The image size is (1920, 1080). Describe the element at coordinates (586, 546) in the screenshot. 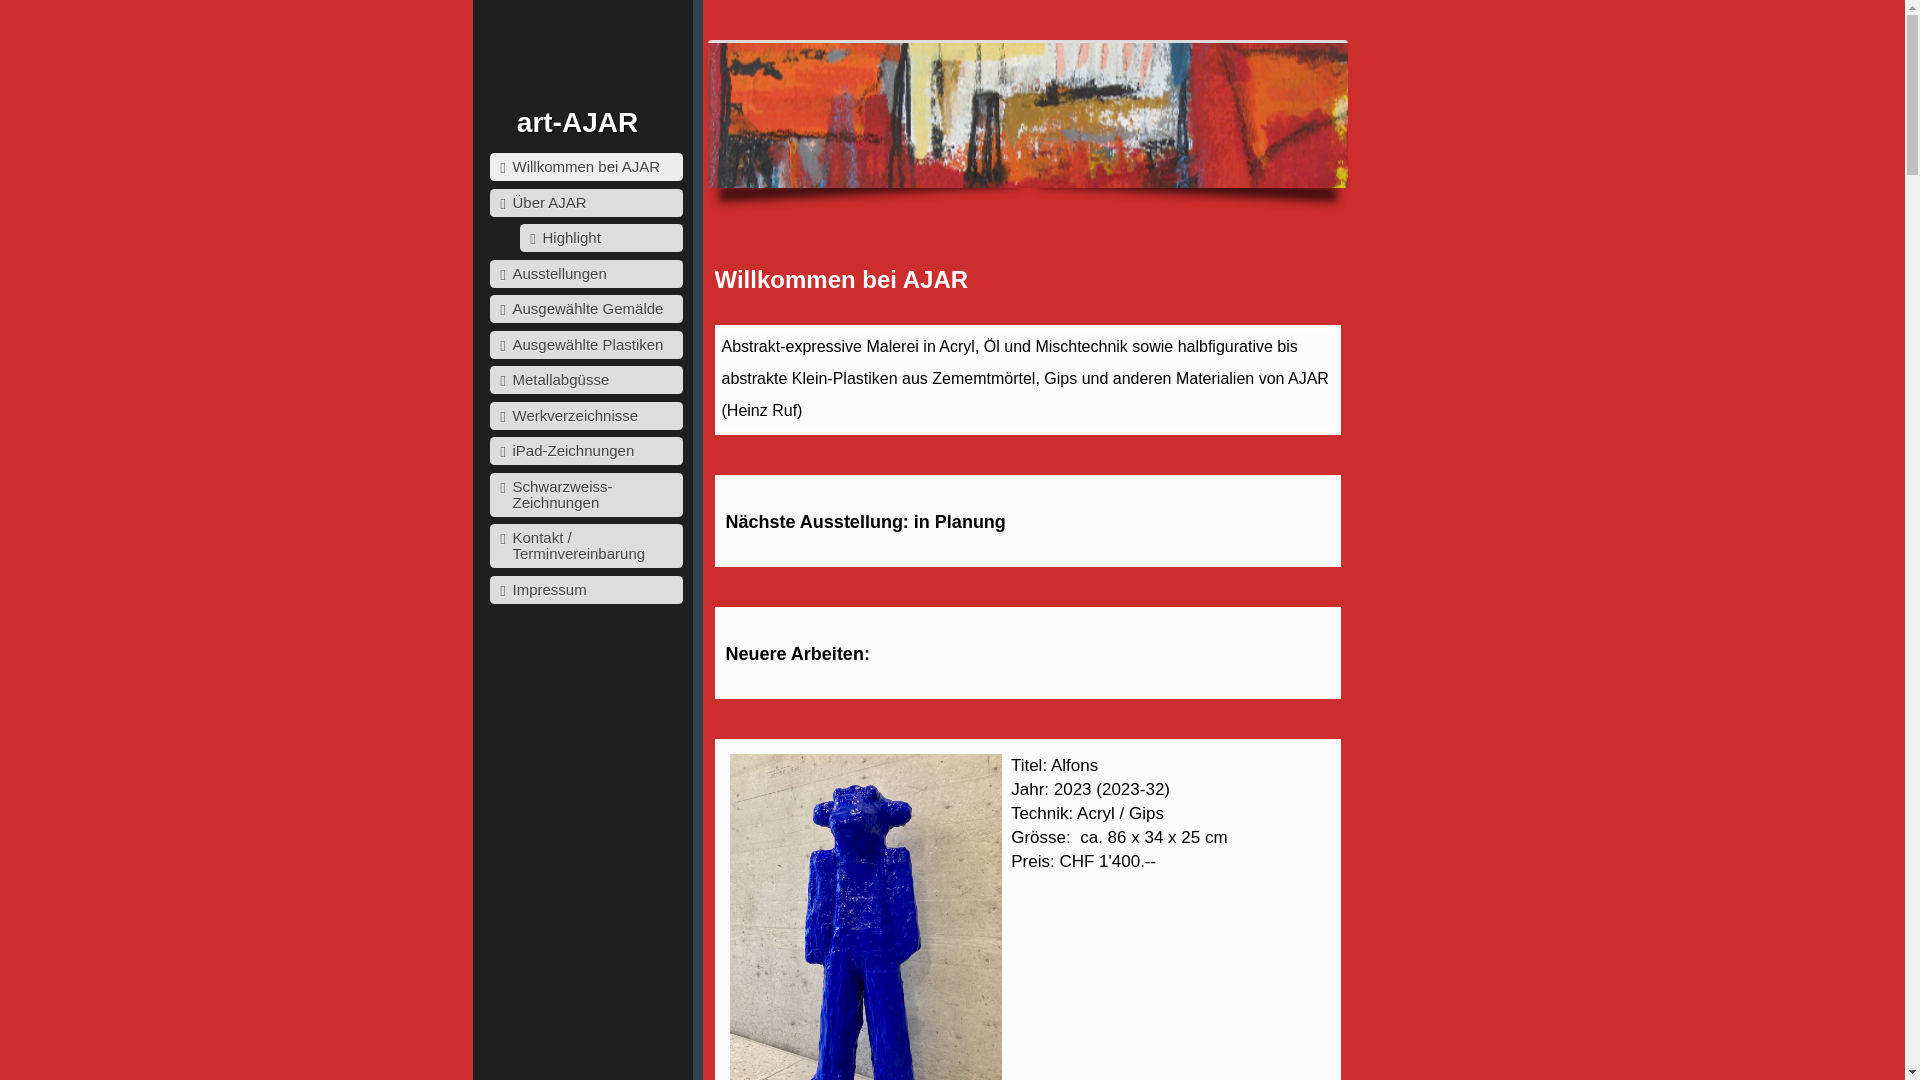

I see `Kontakt / Terminvereinbarung` at that location.